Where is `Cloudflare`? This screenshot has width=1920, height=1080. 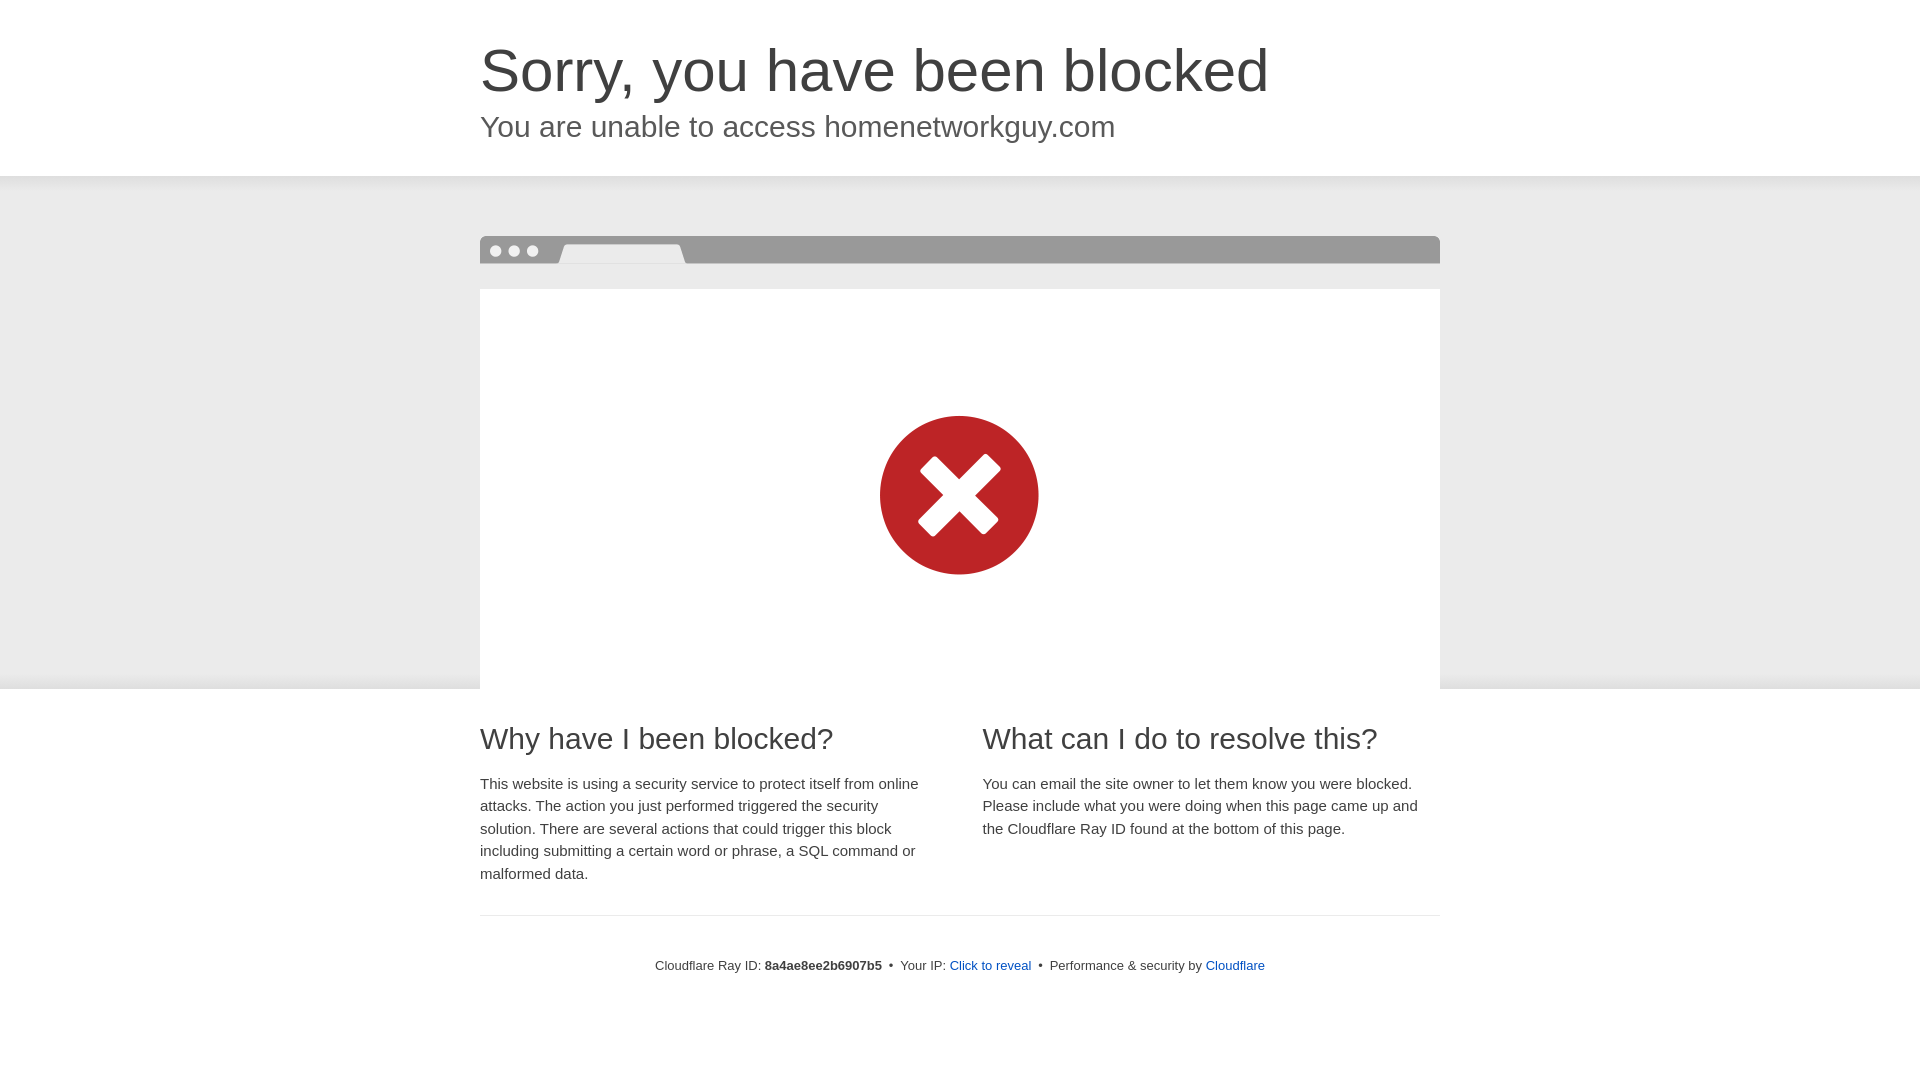
Cloudflare is located at coordinates (1235, 965).